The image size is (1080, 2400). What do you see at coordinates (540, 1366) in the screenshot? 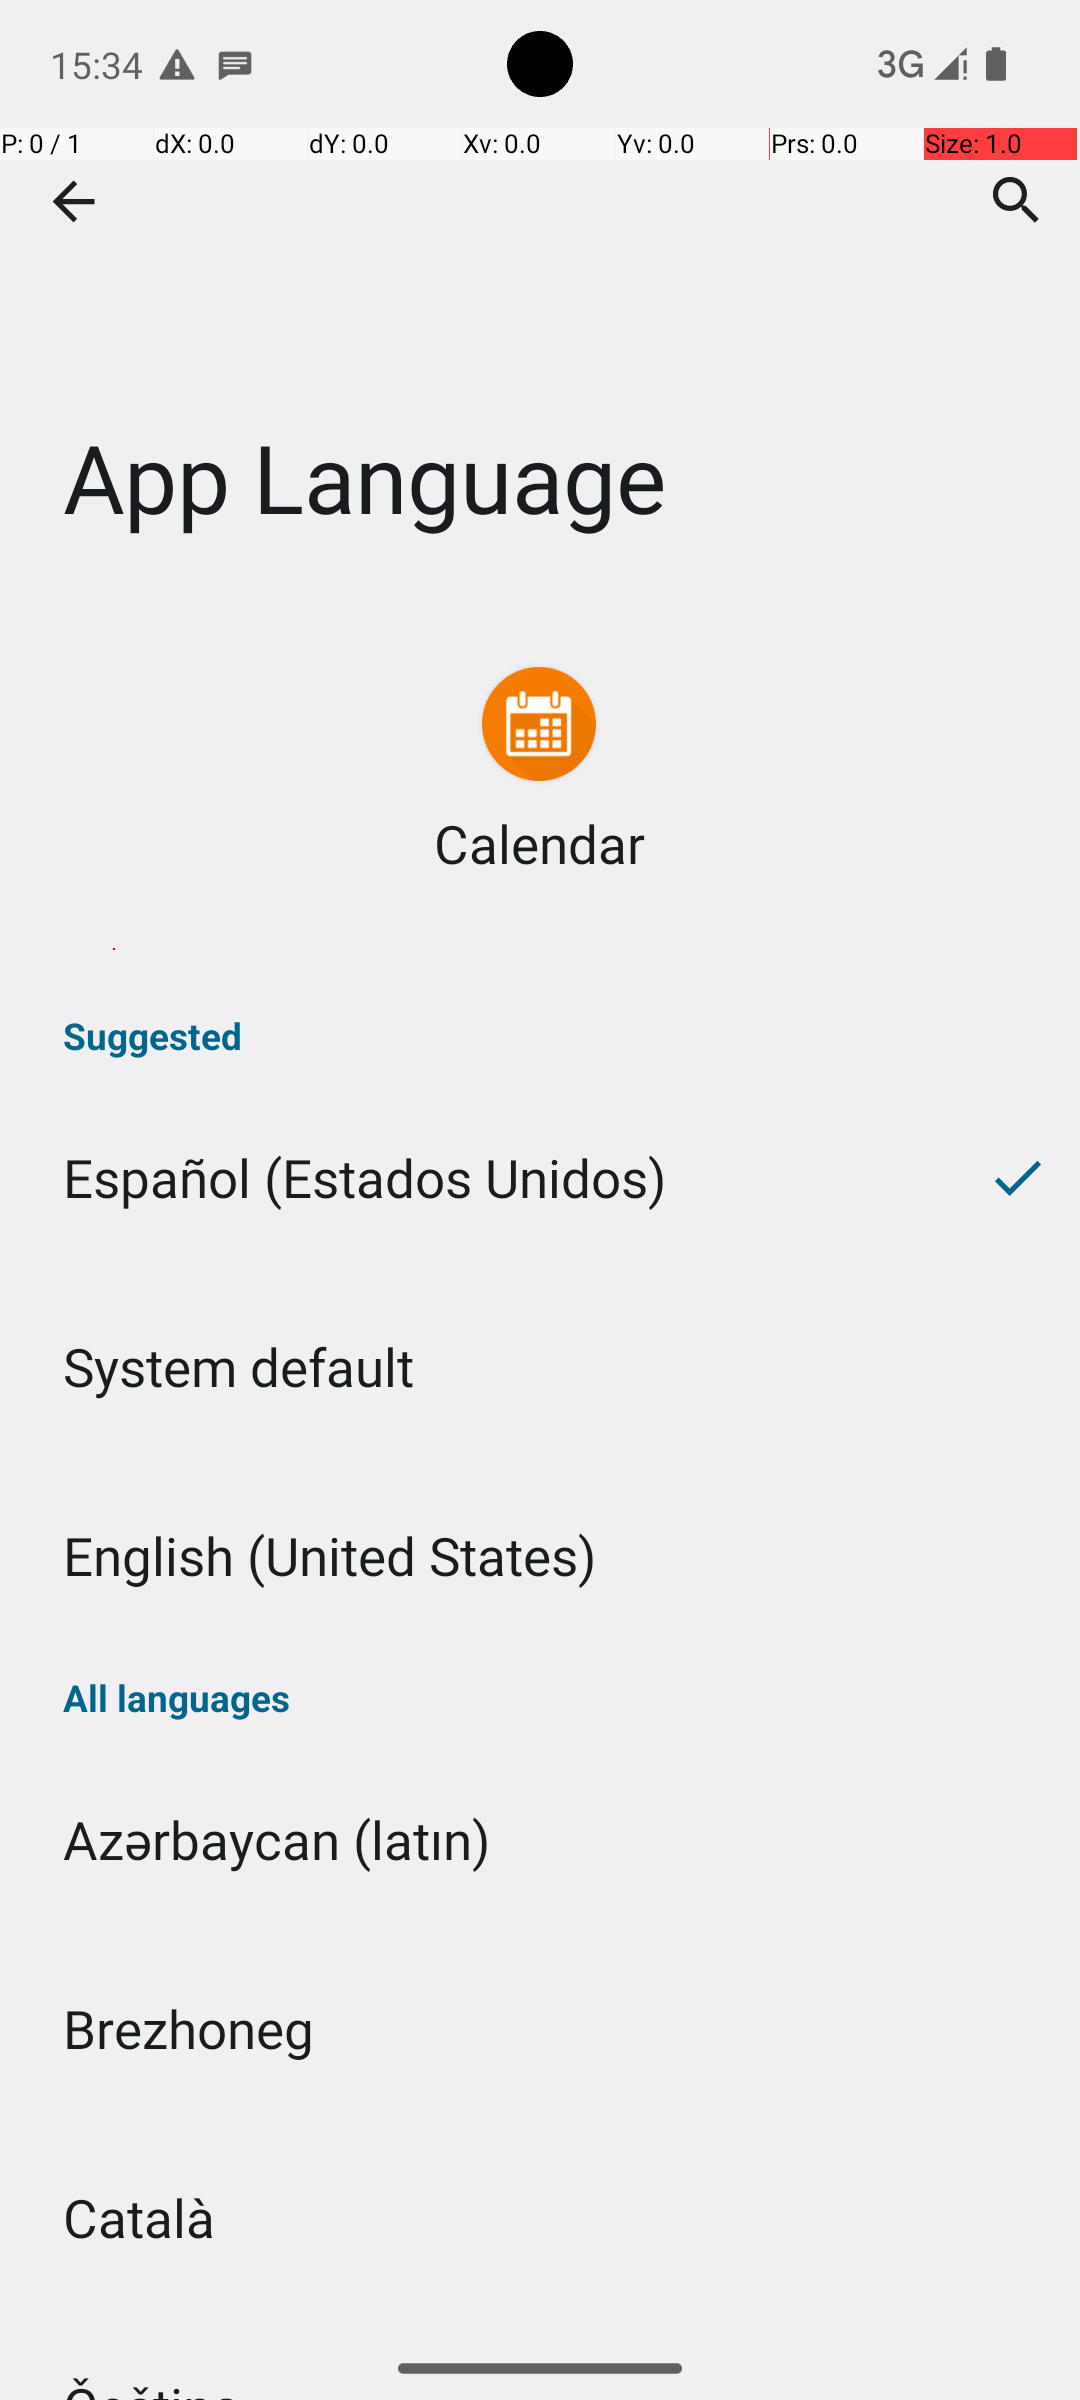
I see `System default` at bounding box center [540, 1366].